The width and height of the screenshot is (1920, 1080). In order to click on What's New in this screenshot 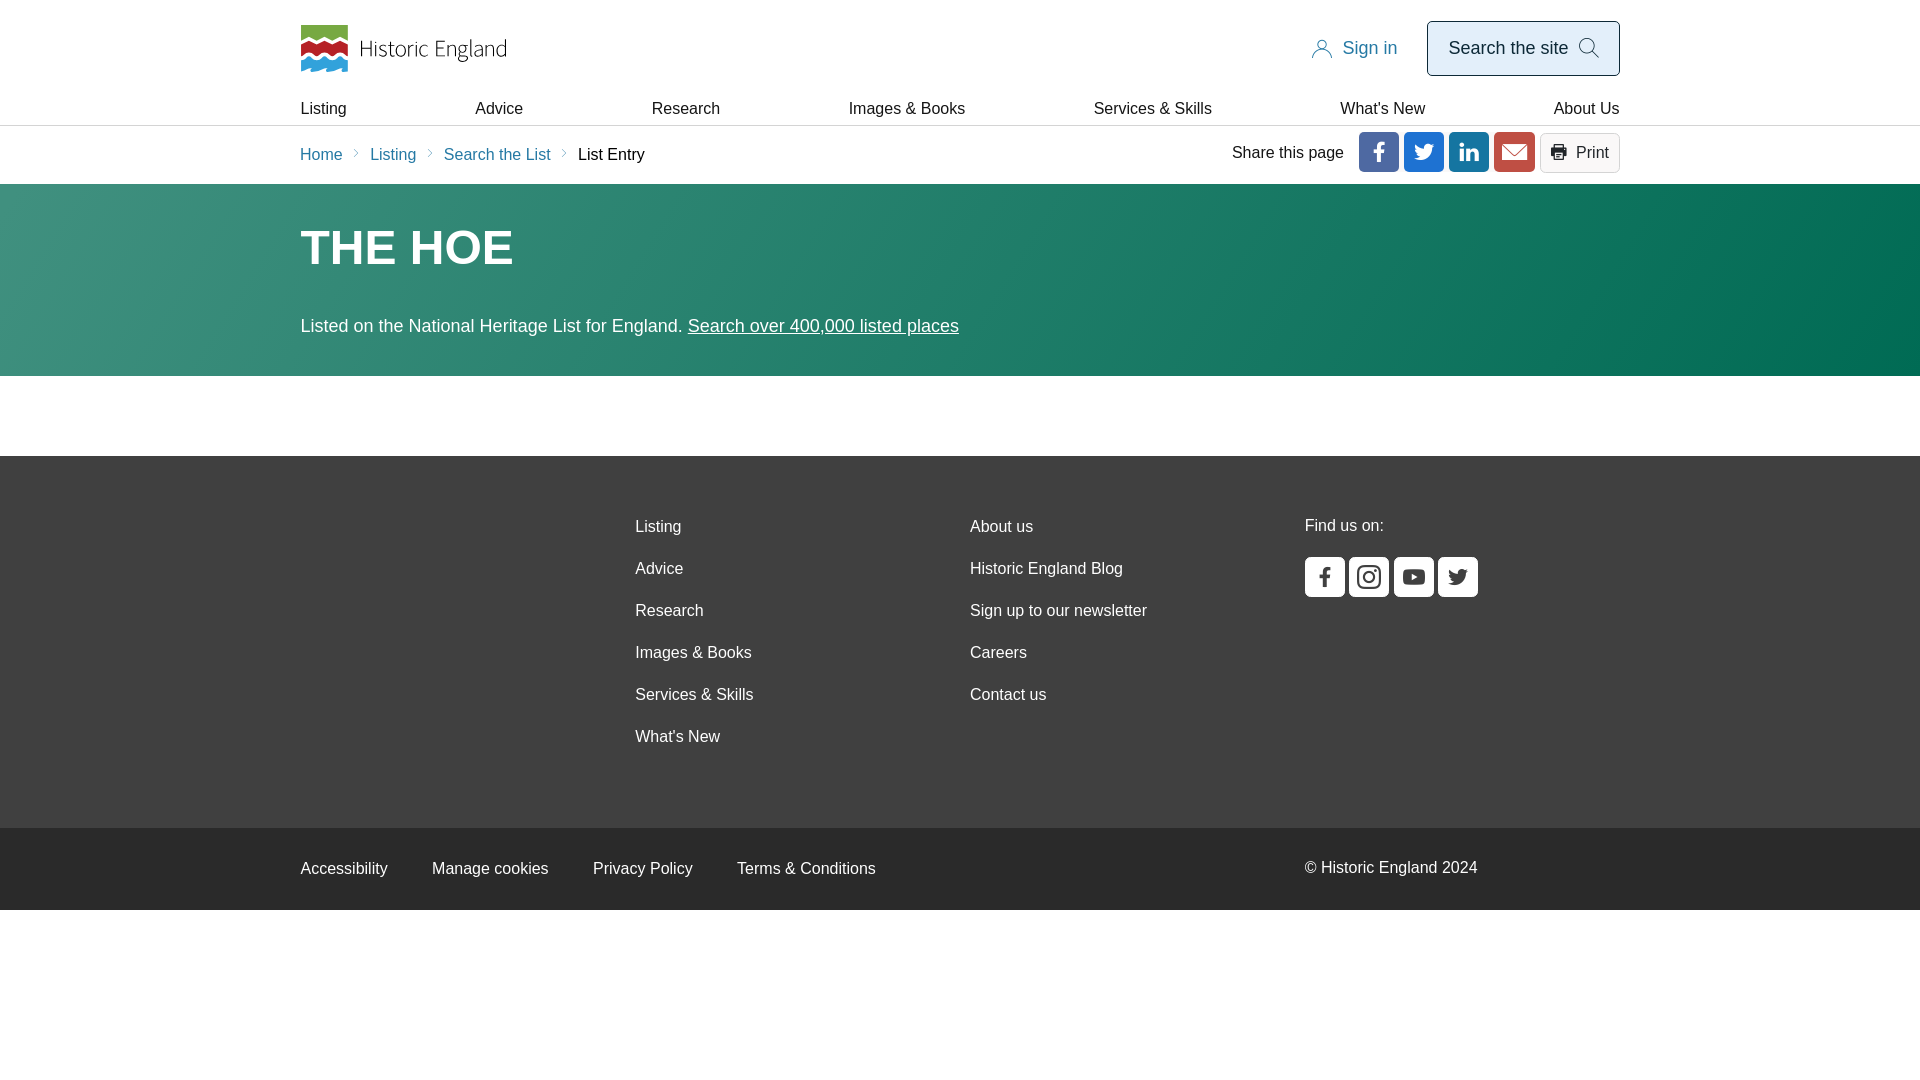, I will do `click(1382, 108)`.